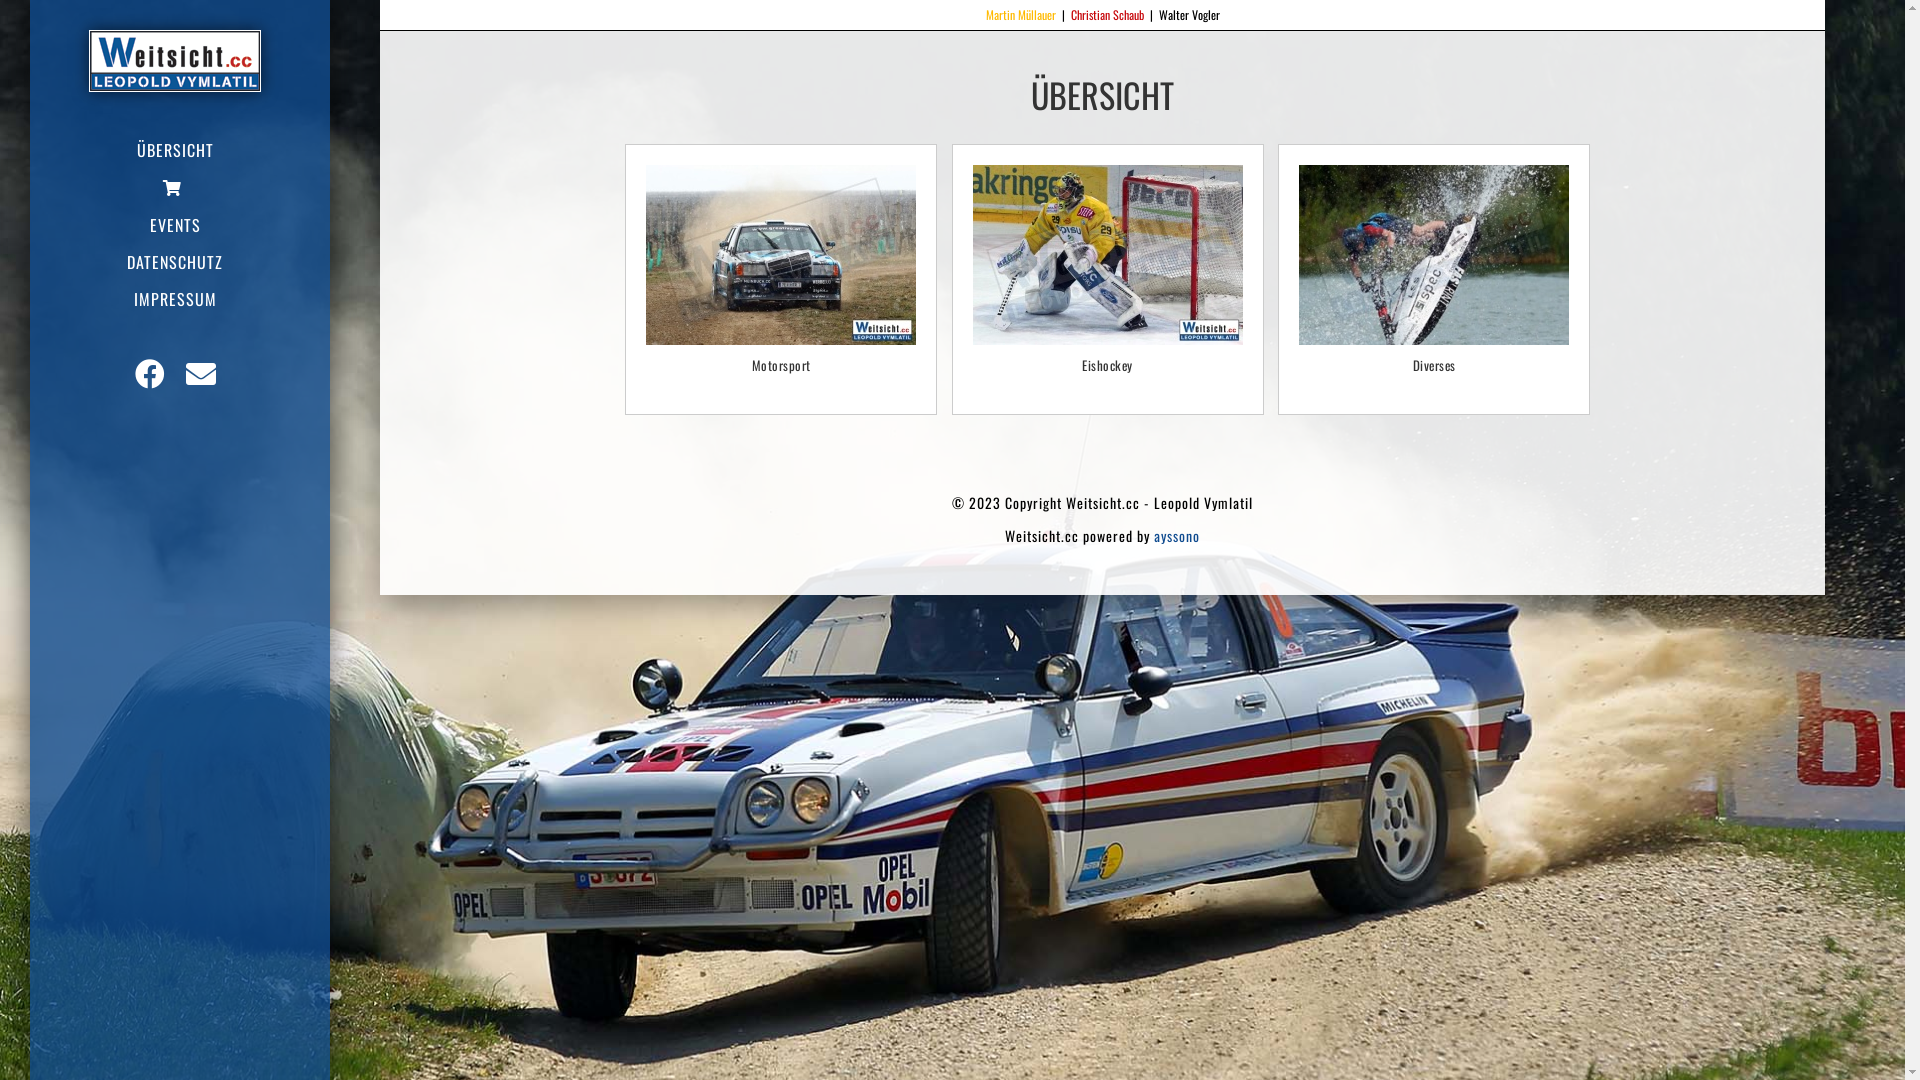  Describe the element at coordinates (1106, 14) in the screenshot. I see `Christian Schaub` at that location.